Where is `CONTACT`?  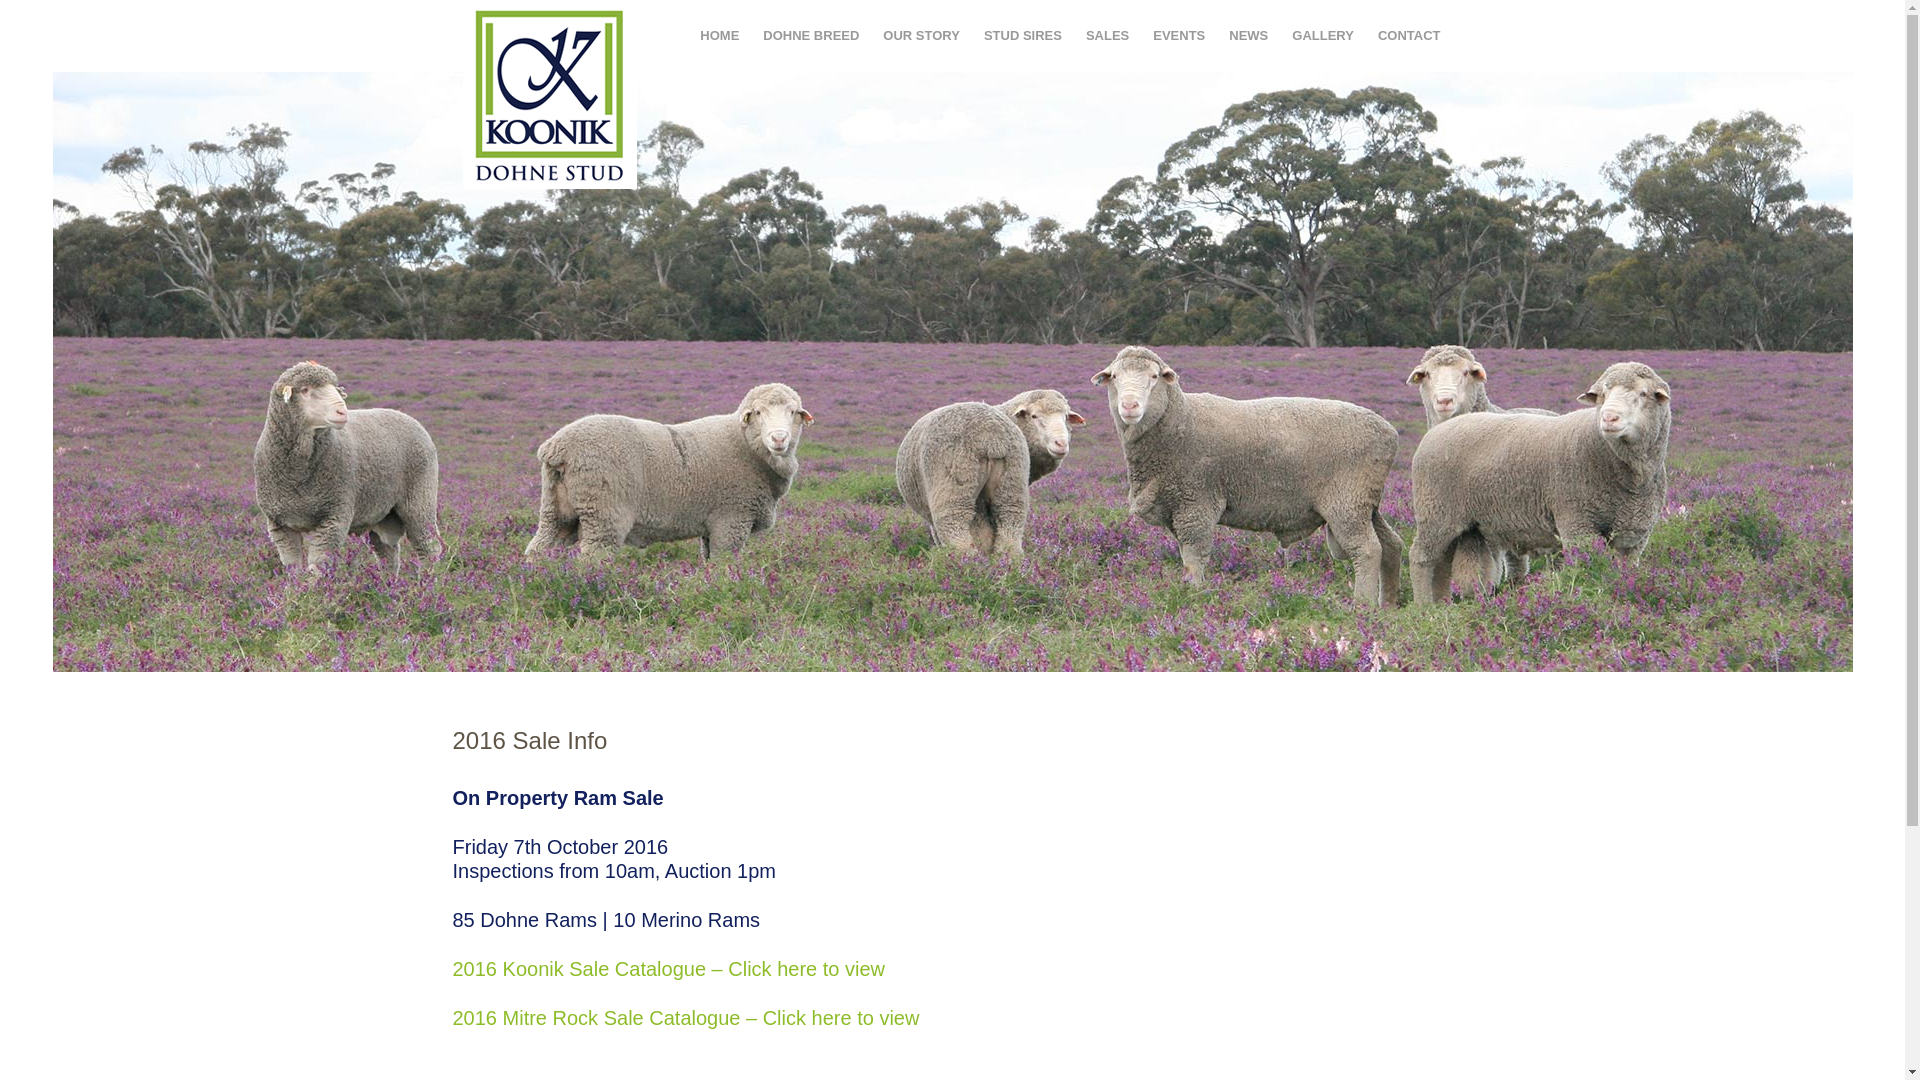
CONTACT is located at coordinates (1410, 36).